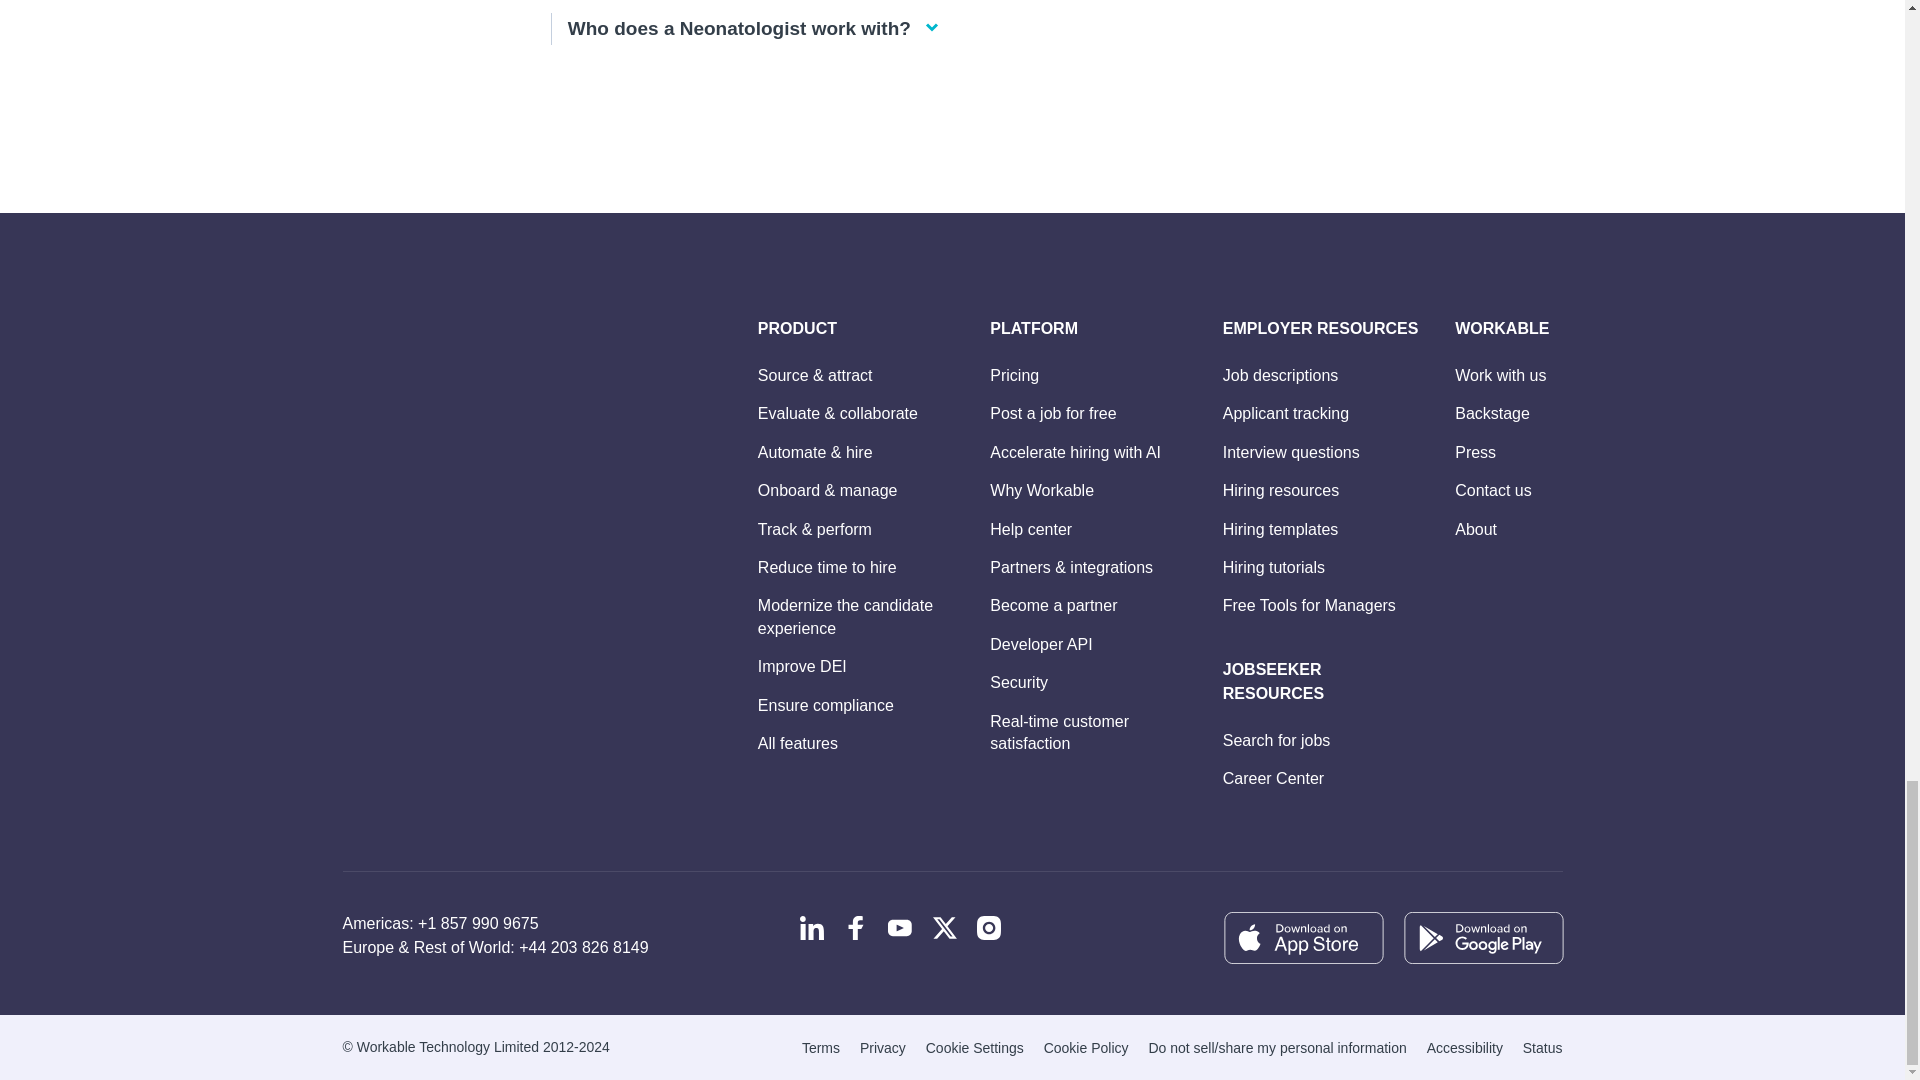  I want to click on Workable on X, so click(944, 927).